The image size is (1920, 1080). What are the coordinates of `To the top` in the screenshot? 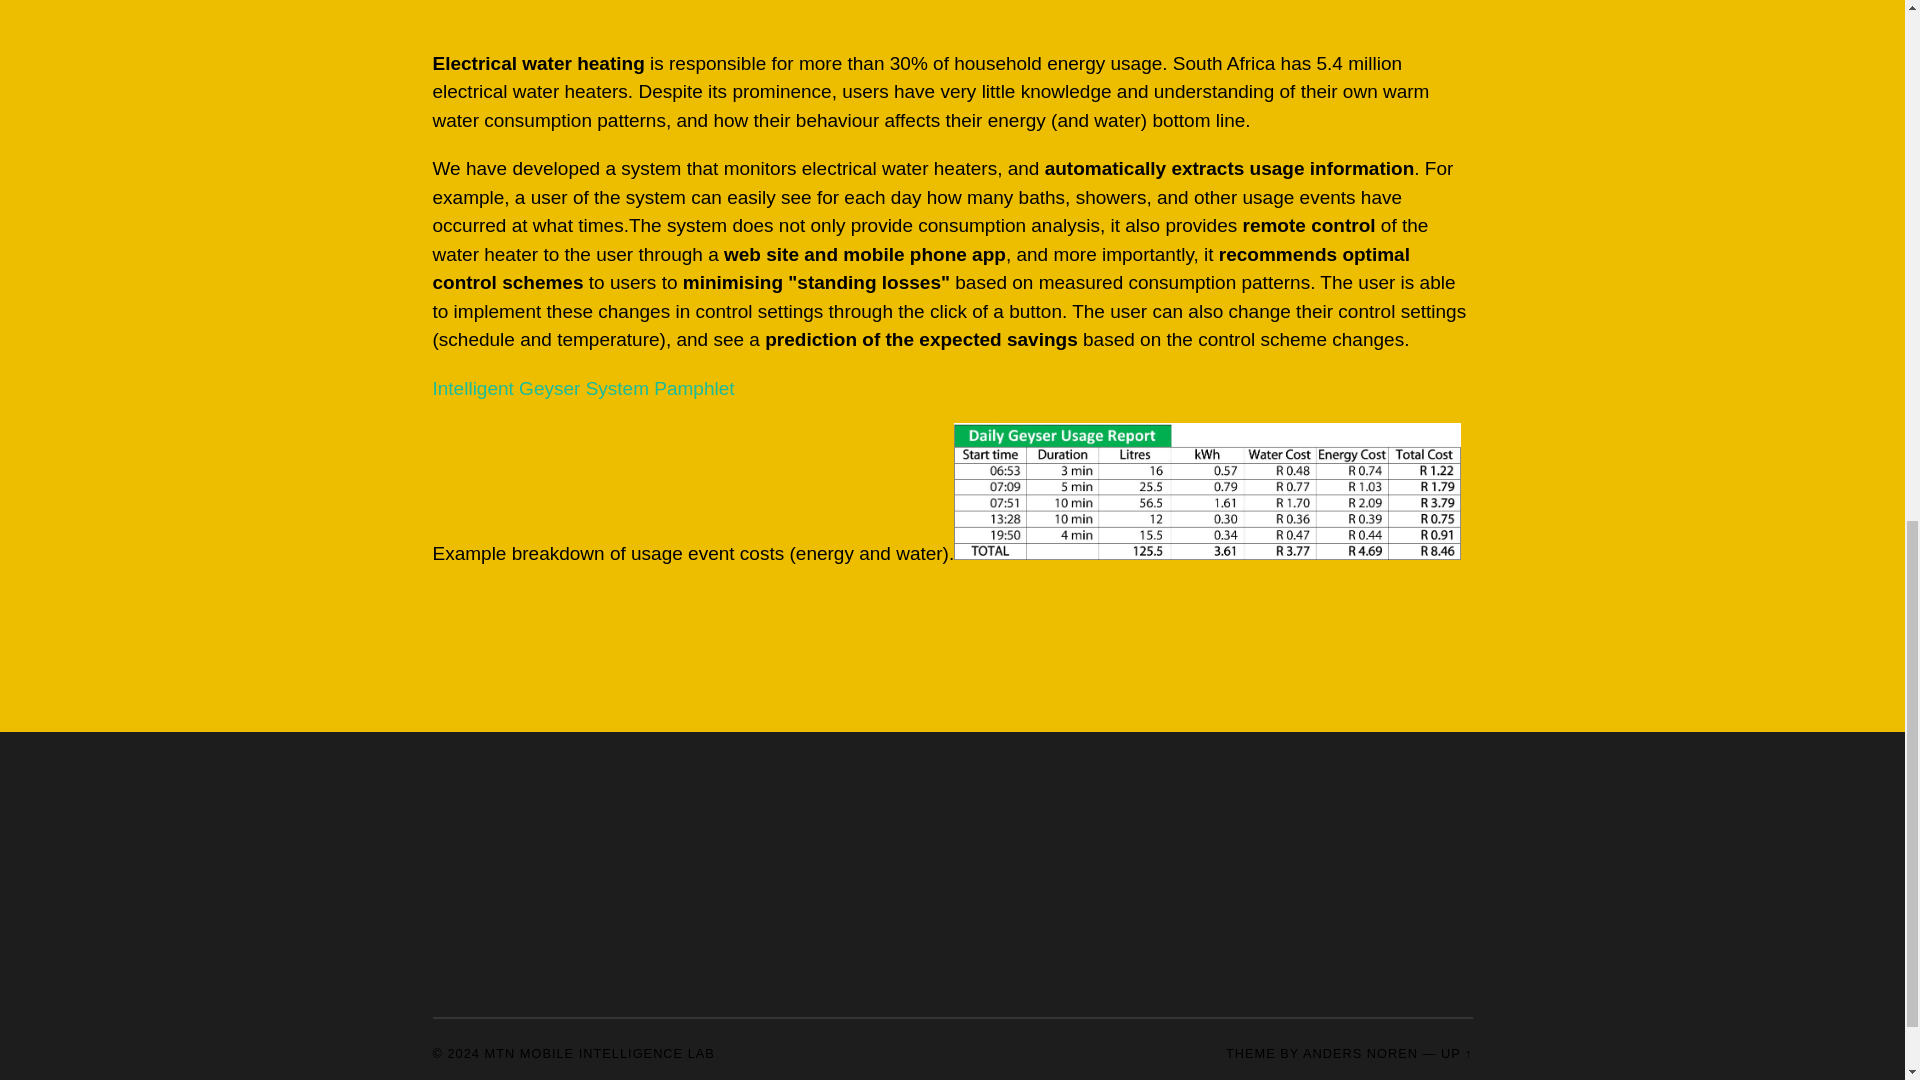 It's located at (1456, 1053).